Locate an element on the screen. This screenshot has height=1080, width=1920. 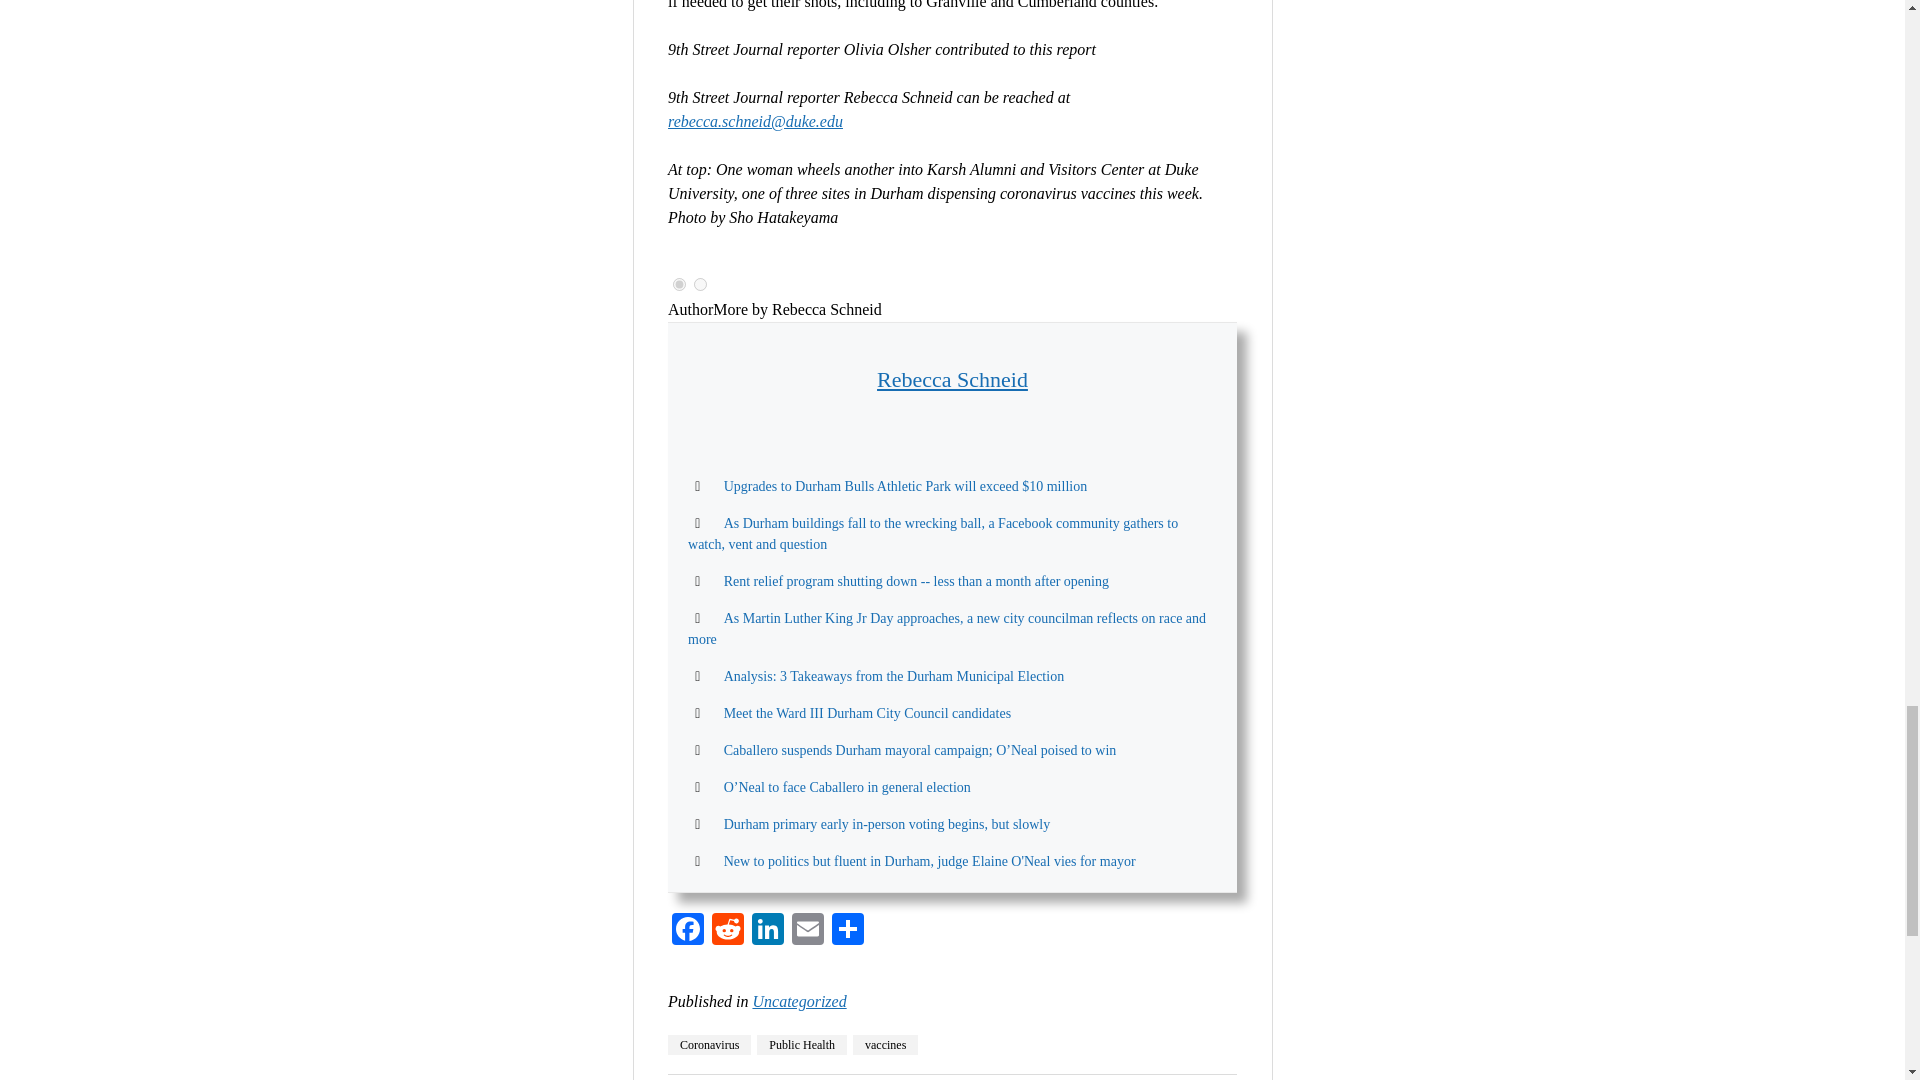
Rebecca Schneid is located at coordinates (952, 380).